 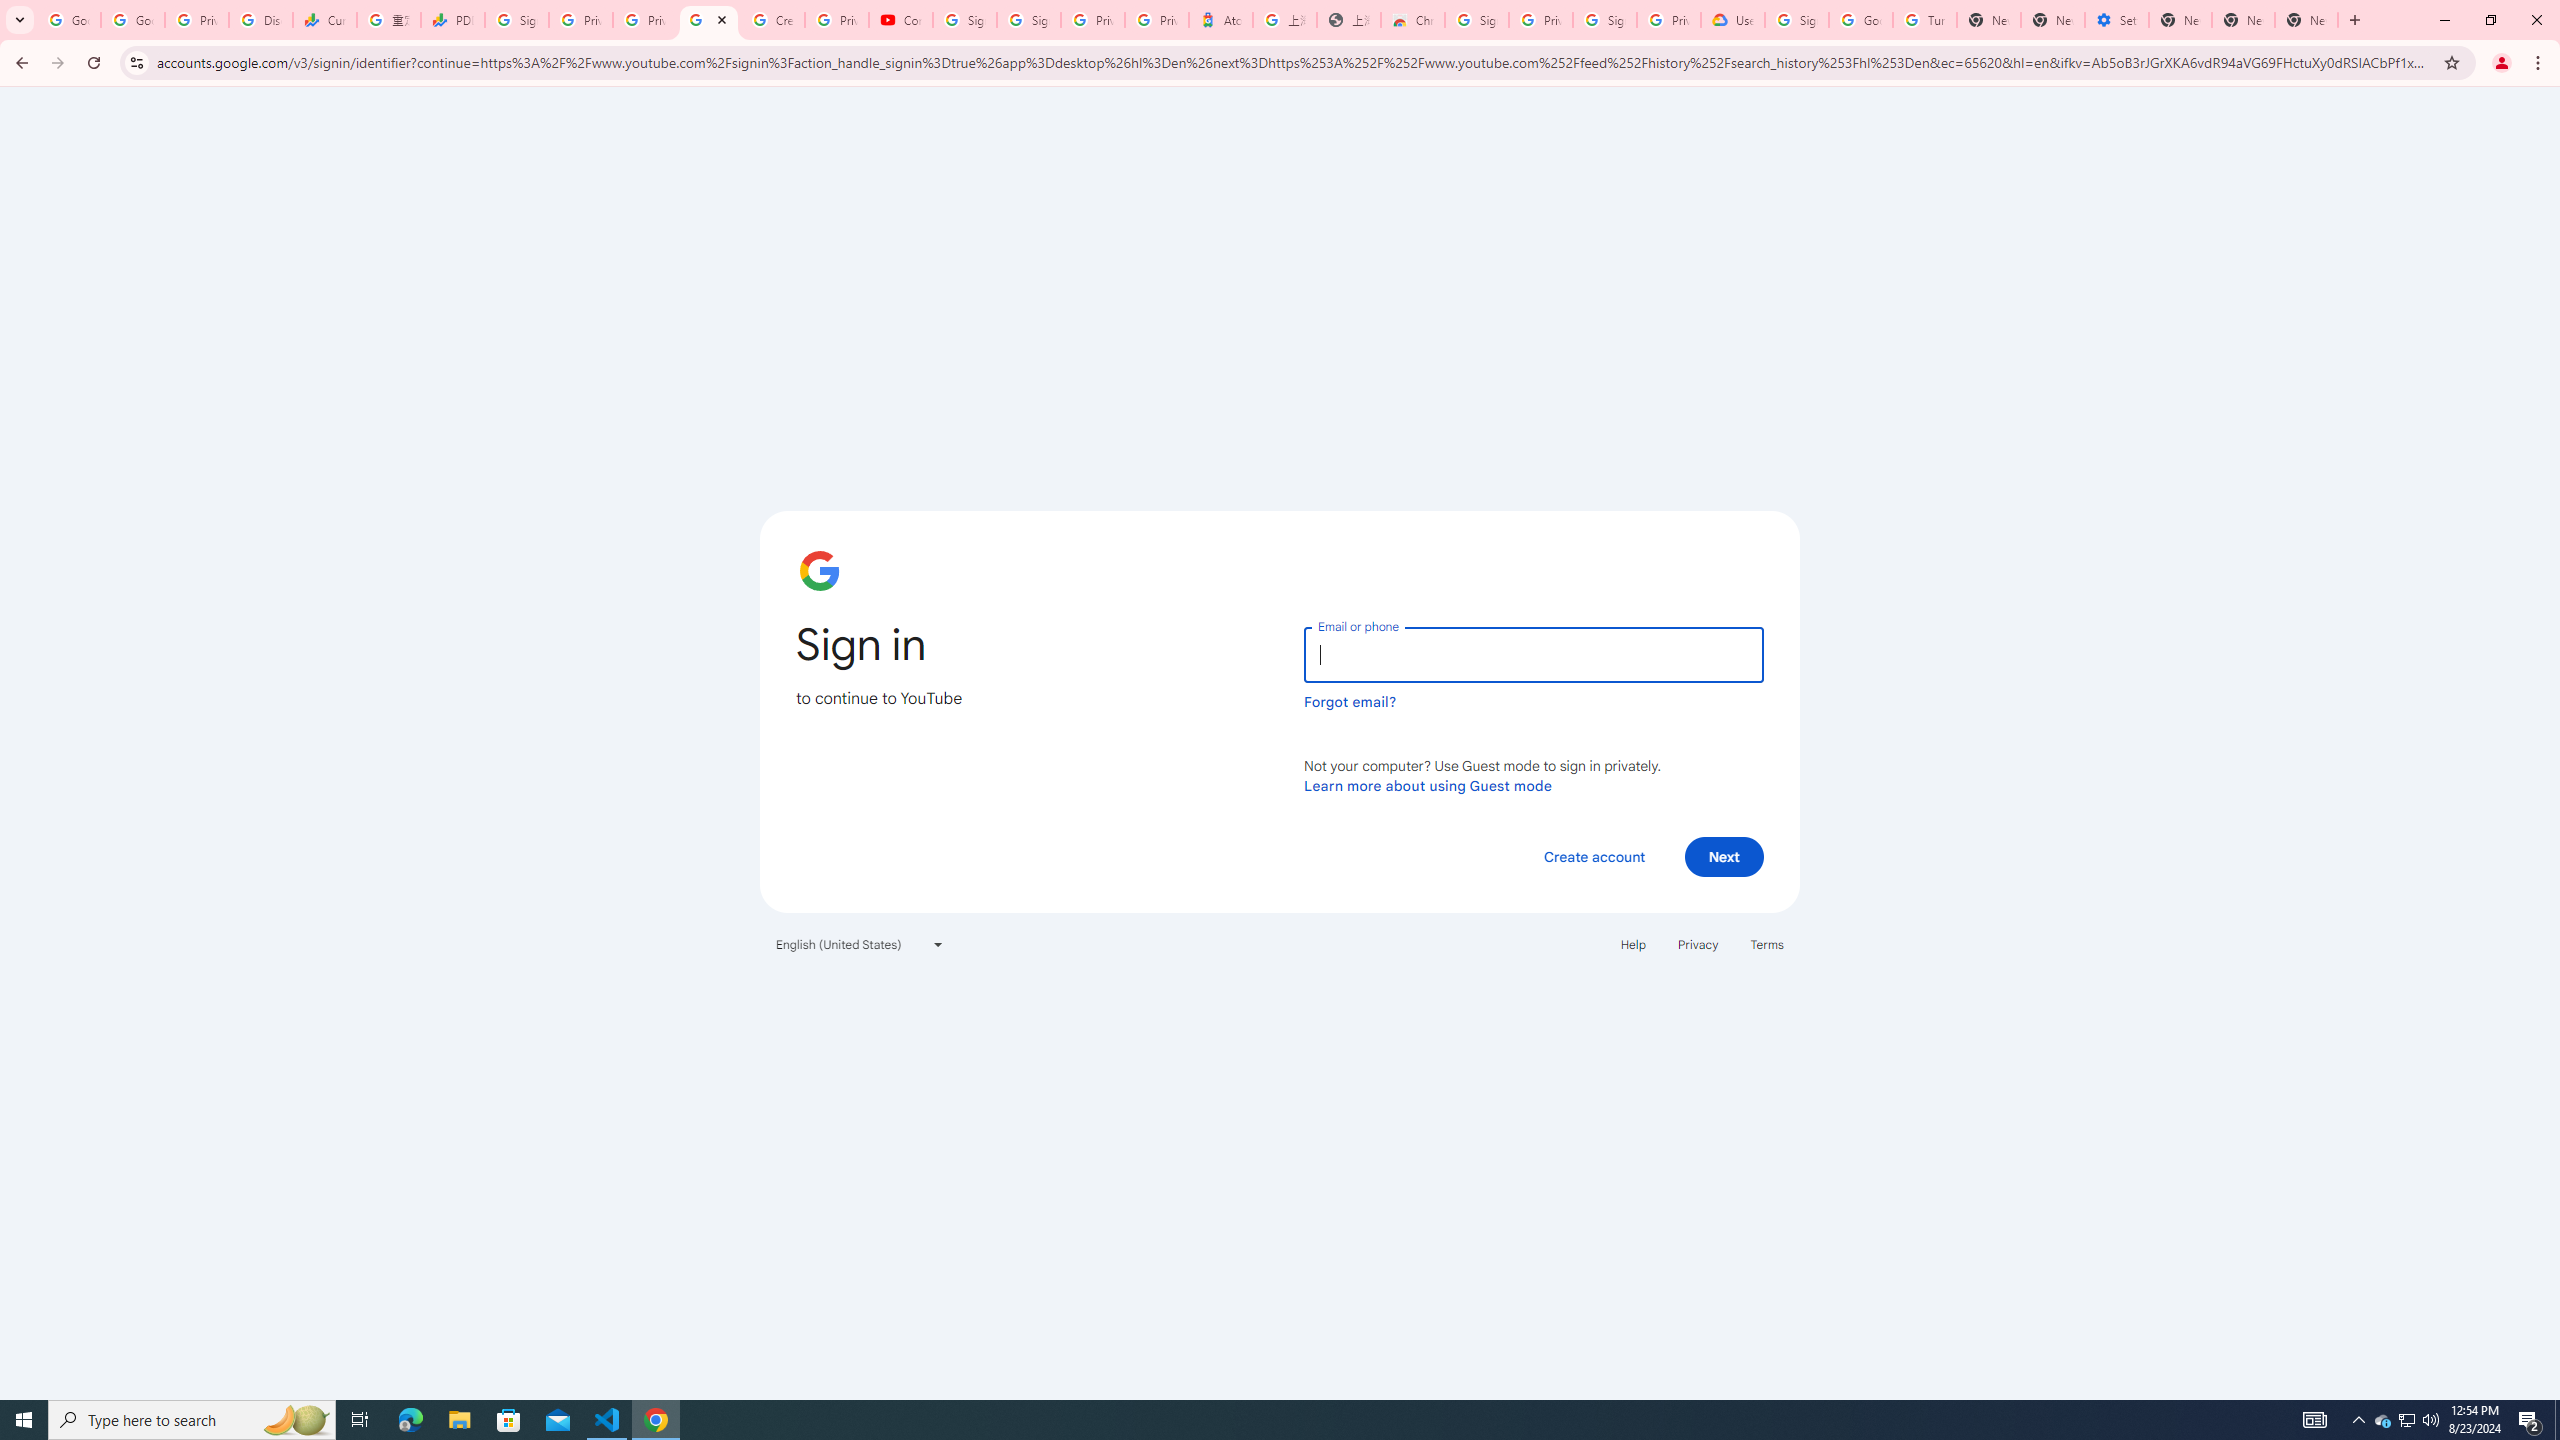 I want to click on Turn cookies on or off - Computer - Google Account Help, so click(x=1925, y=20).